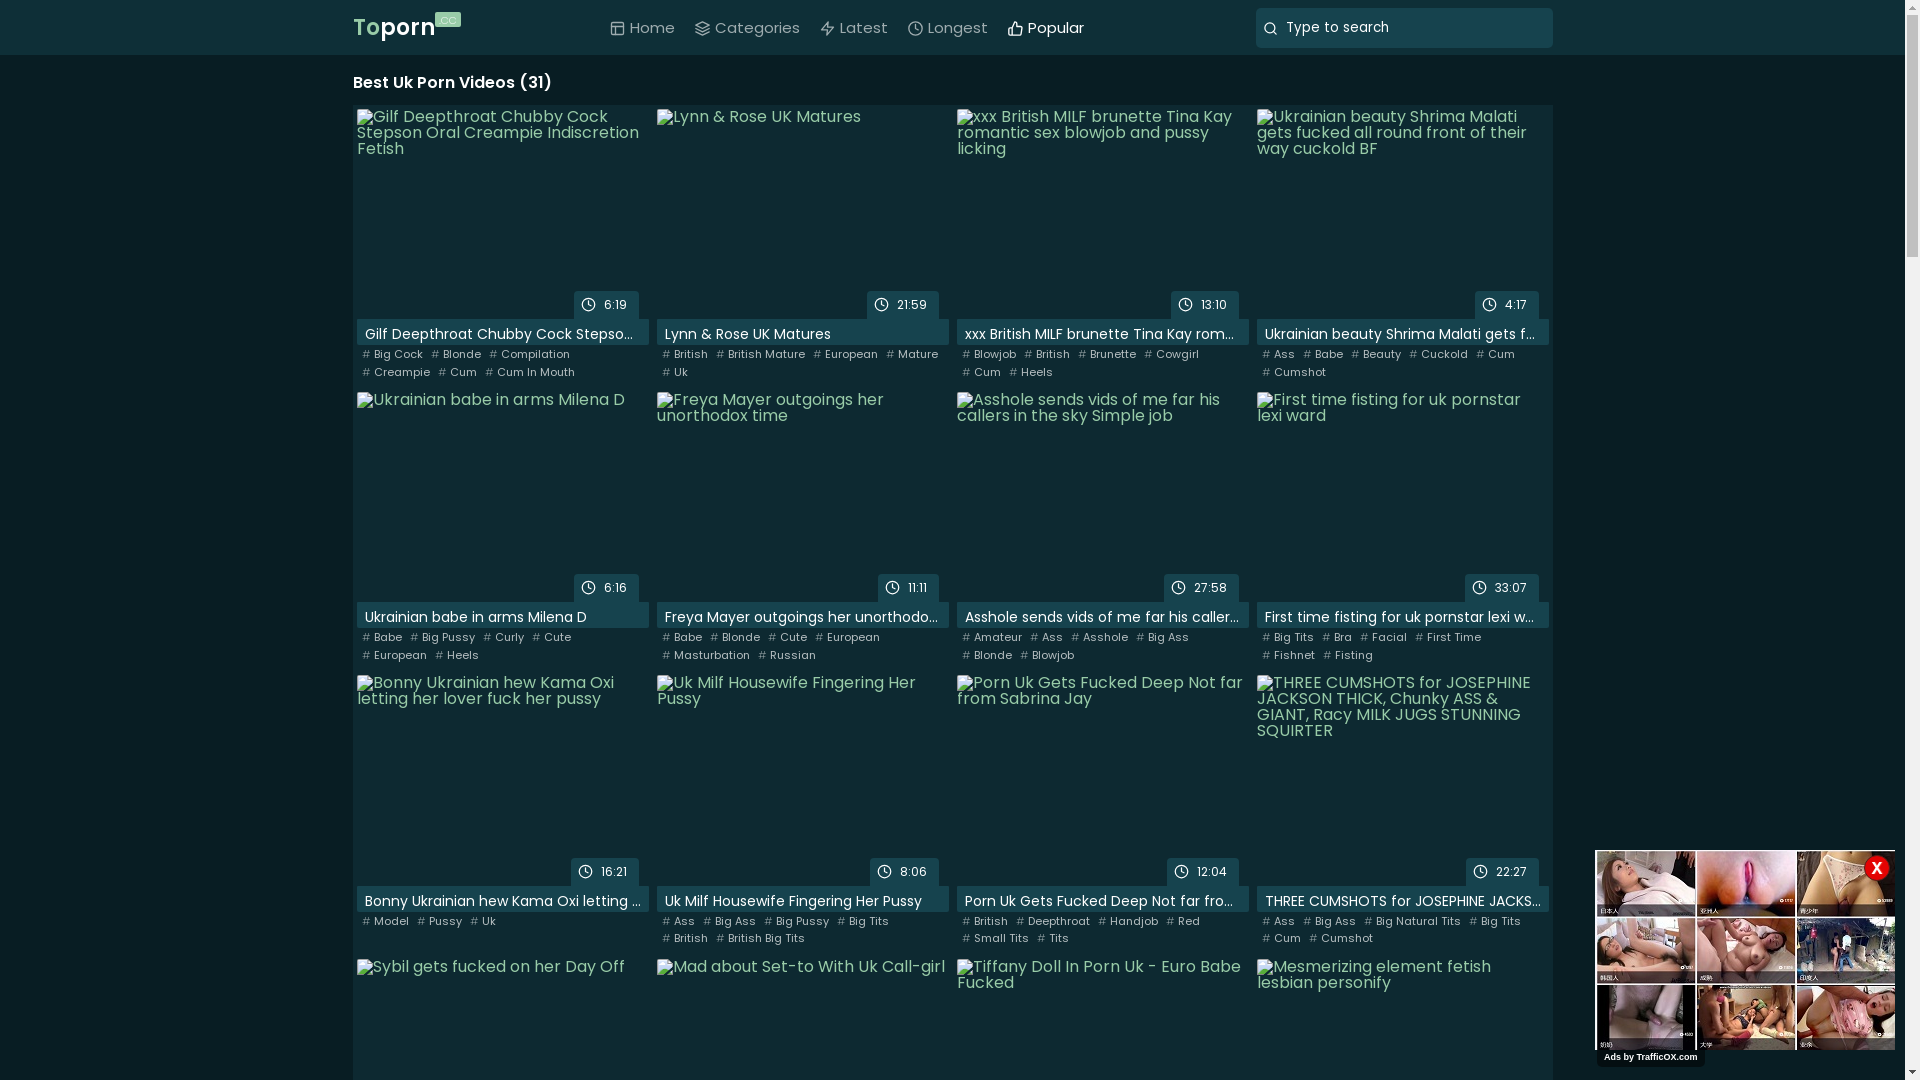 Image resolution: width=1920 pixels, height=1080 pixels. I want to click on Ass, so click(1278, 354).